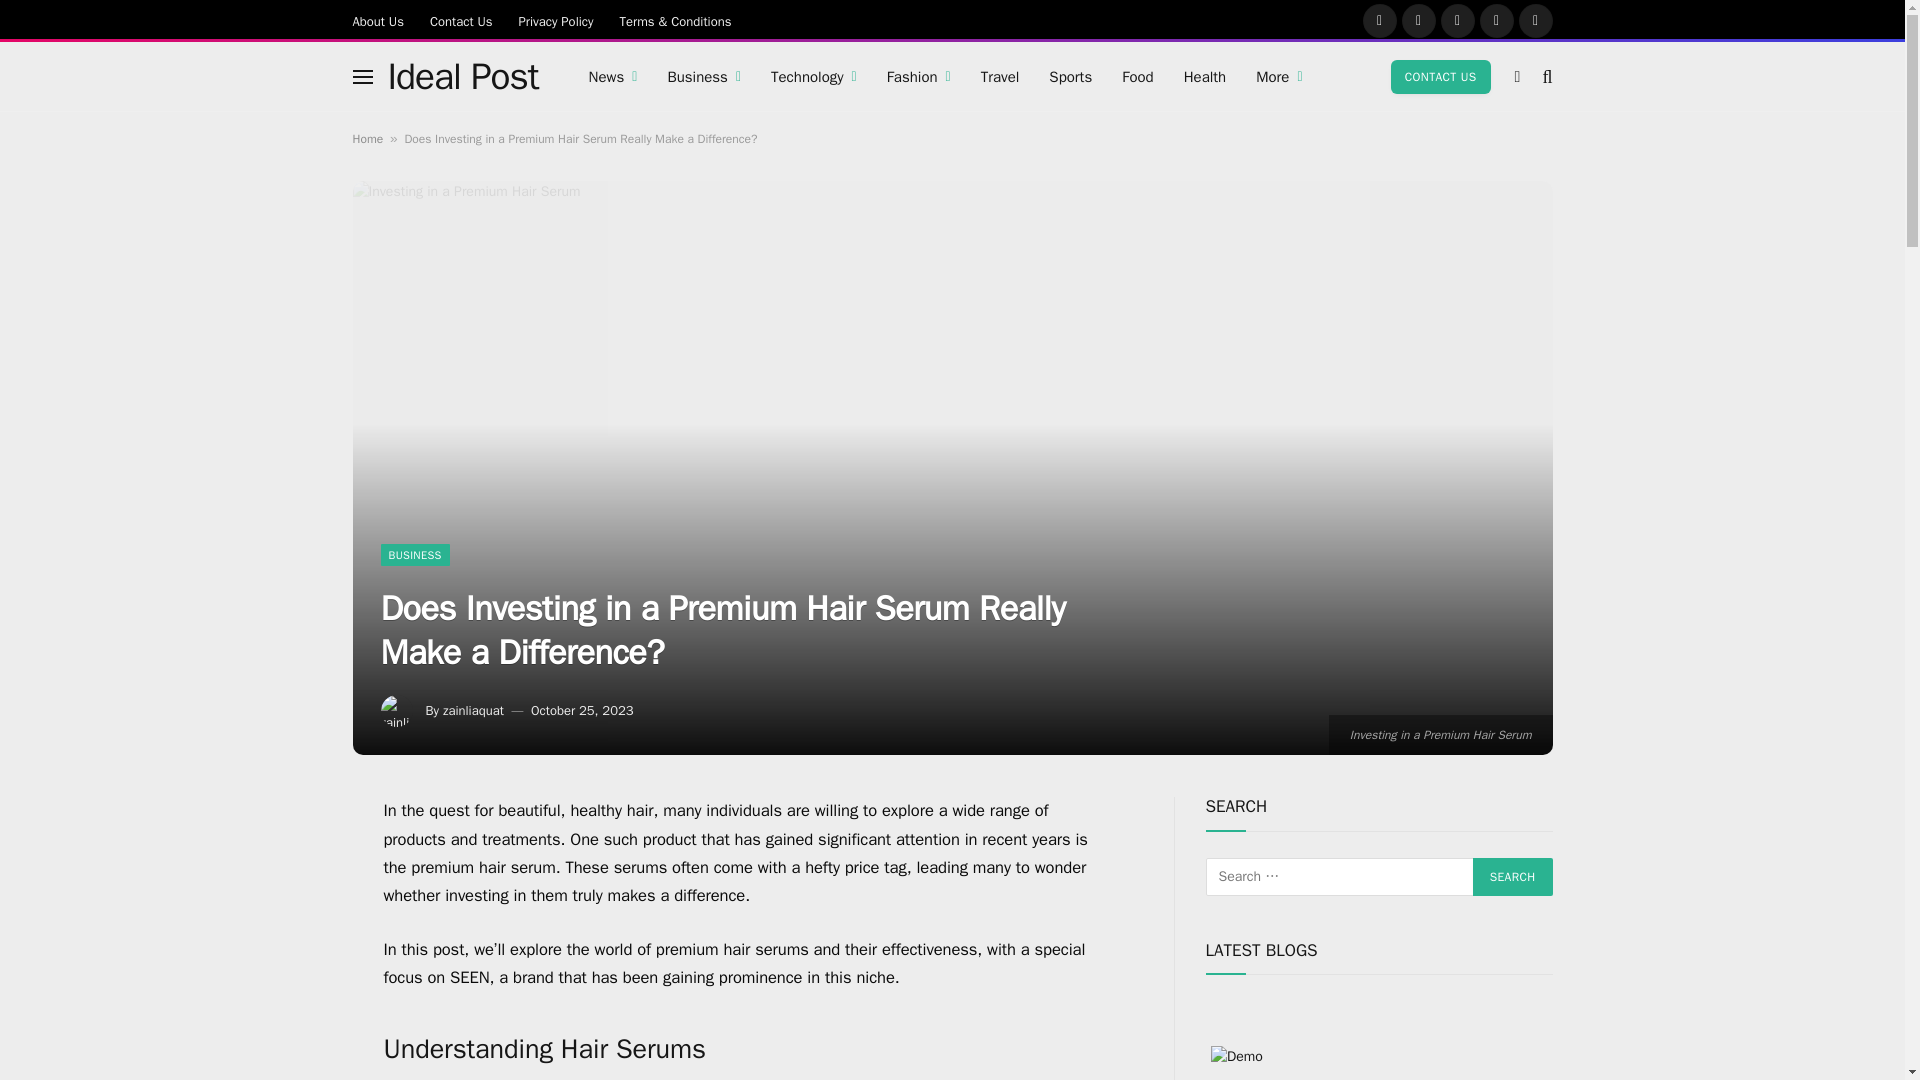 This screenshot has width=1920, height=1080. Describe the element at coordinates (556, 20) in the screenshot. I see `Privacy Policy` at that location.